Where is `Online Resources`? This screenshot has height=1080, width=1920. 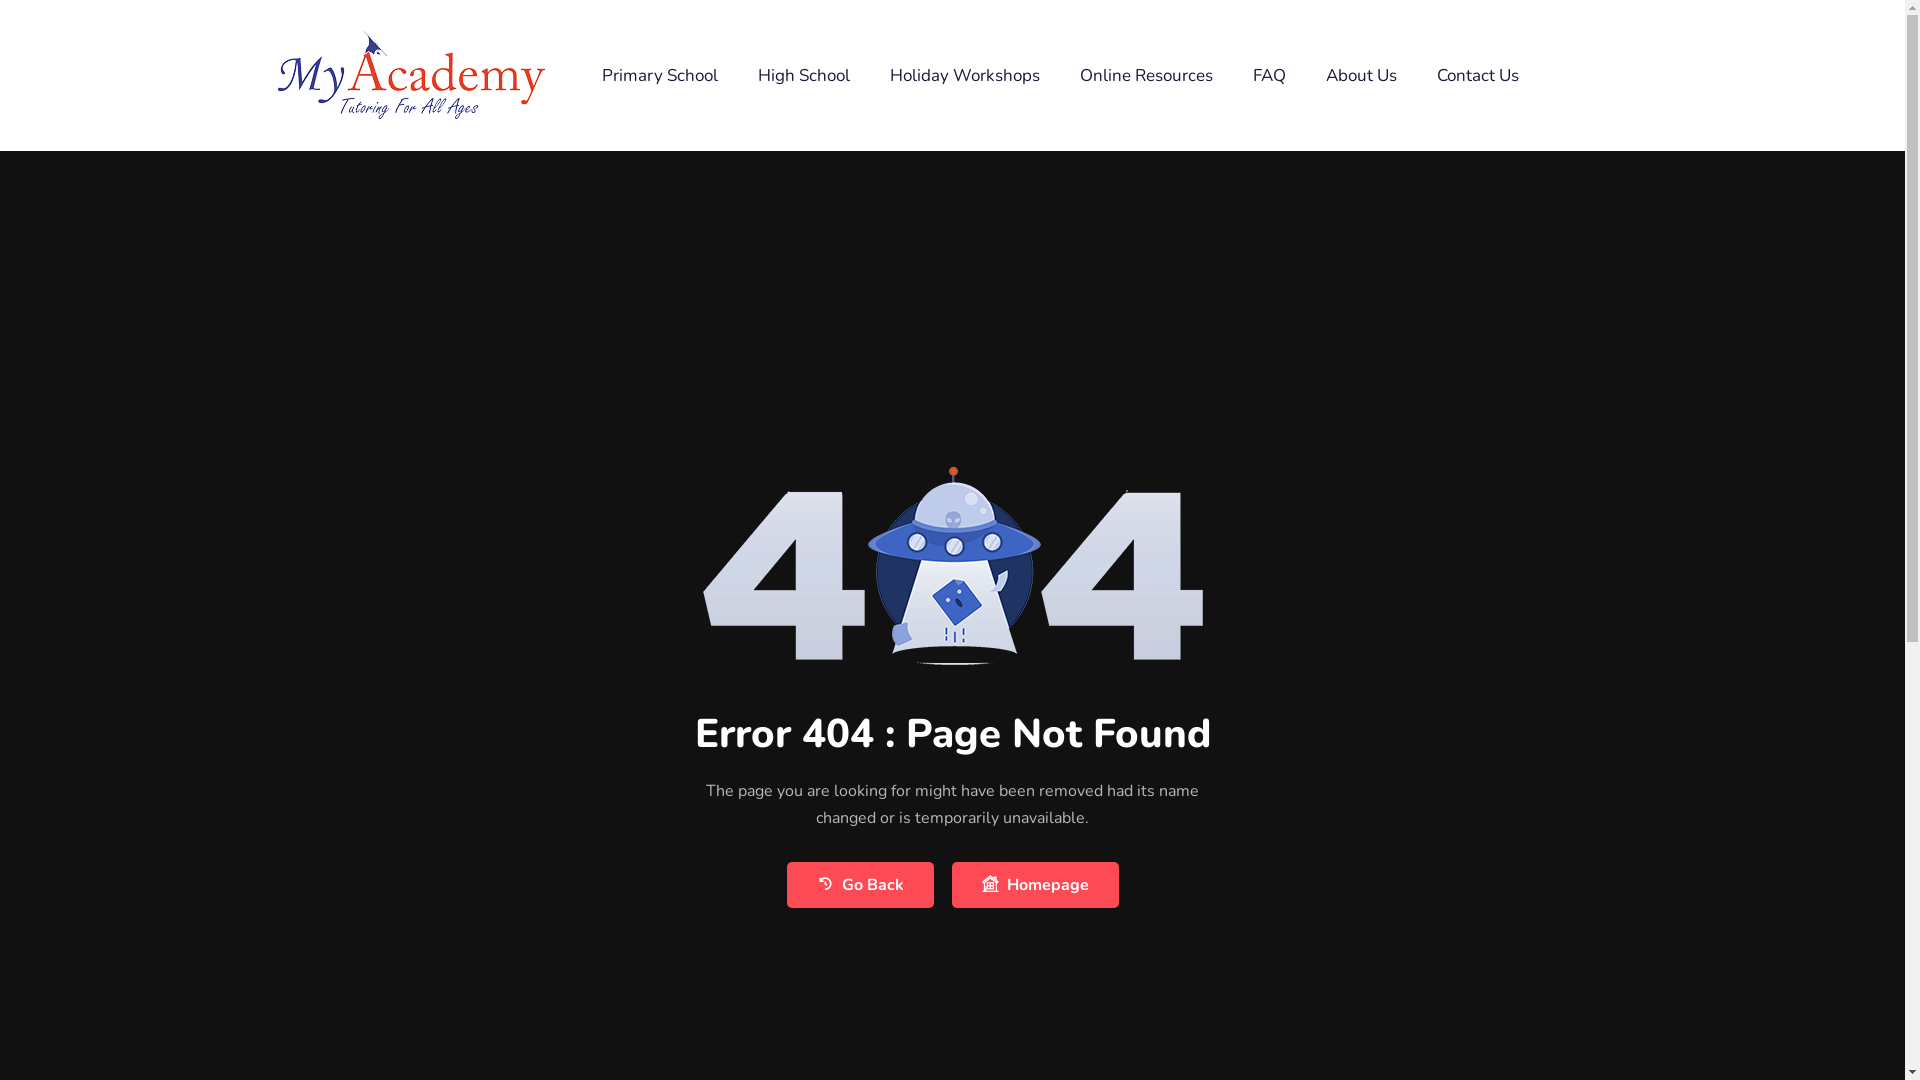
Online Resources is located at coordinates (1146, 75).